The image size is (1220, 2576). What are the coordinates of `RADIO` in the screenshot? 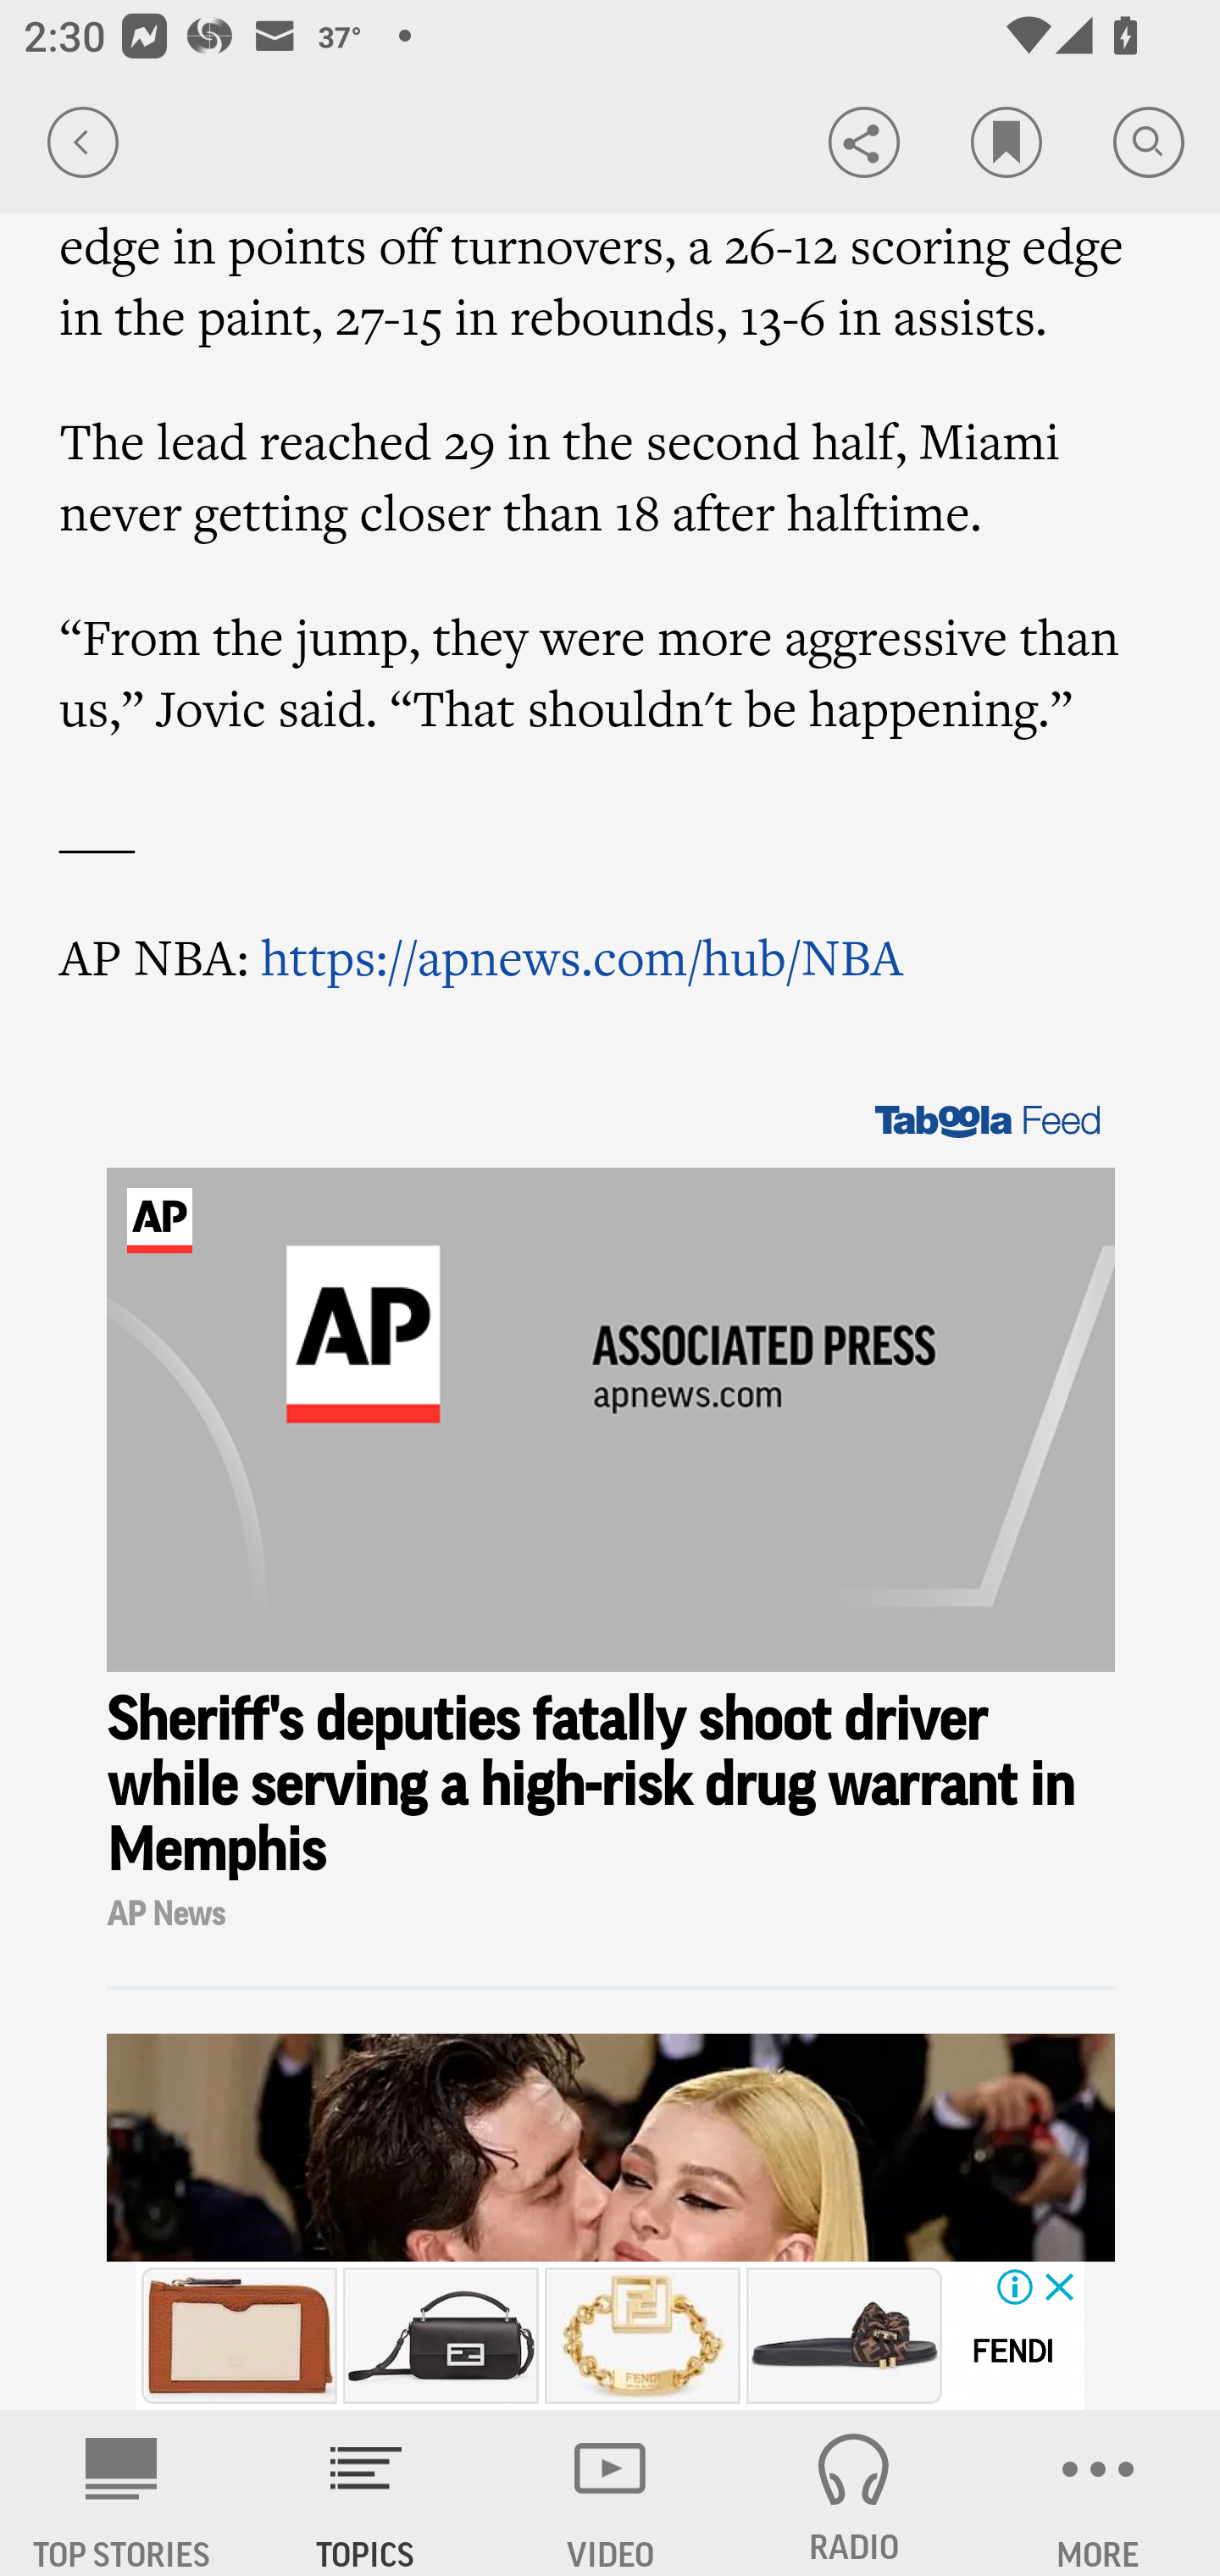 It's located at (854, 2493).